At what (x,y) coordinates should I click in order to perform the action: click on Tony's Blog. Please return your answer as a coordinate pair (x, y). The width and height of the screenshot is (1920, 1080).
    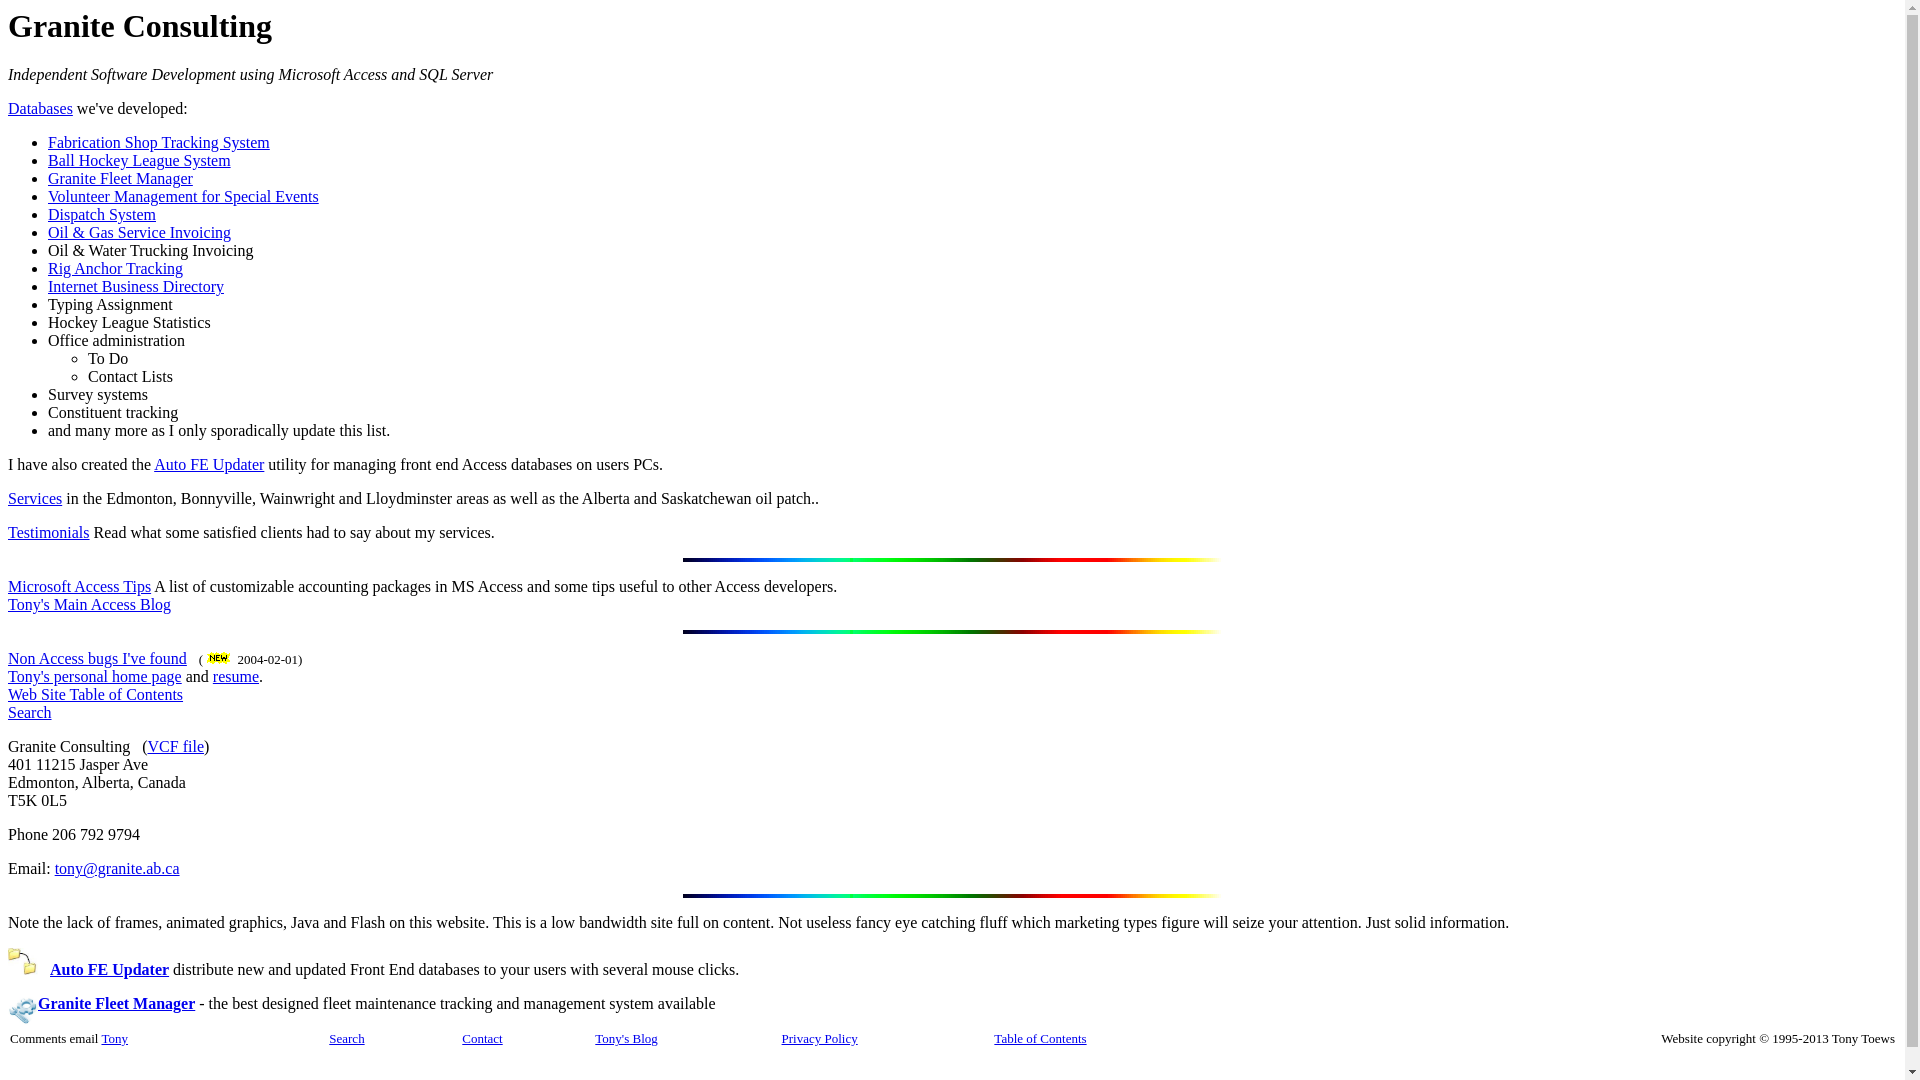
    Looking at the image, I should click on (626, 1038).